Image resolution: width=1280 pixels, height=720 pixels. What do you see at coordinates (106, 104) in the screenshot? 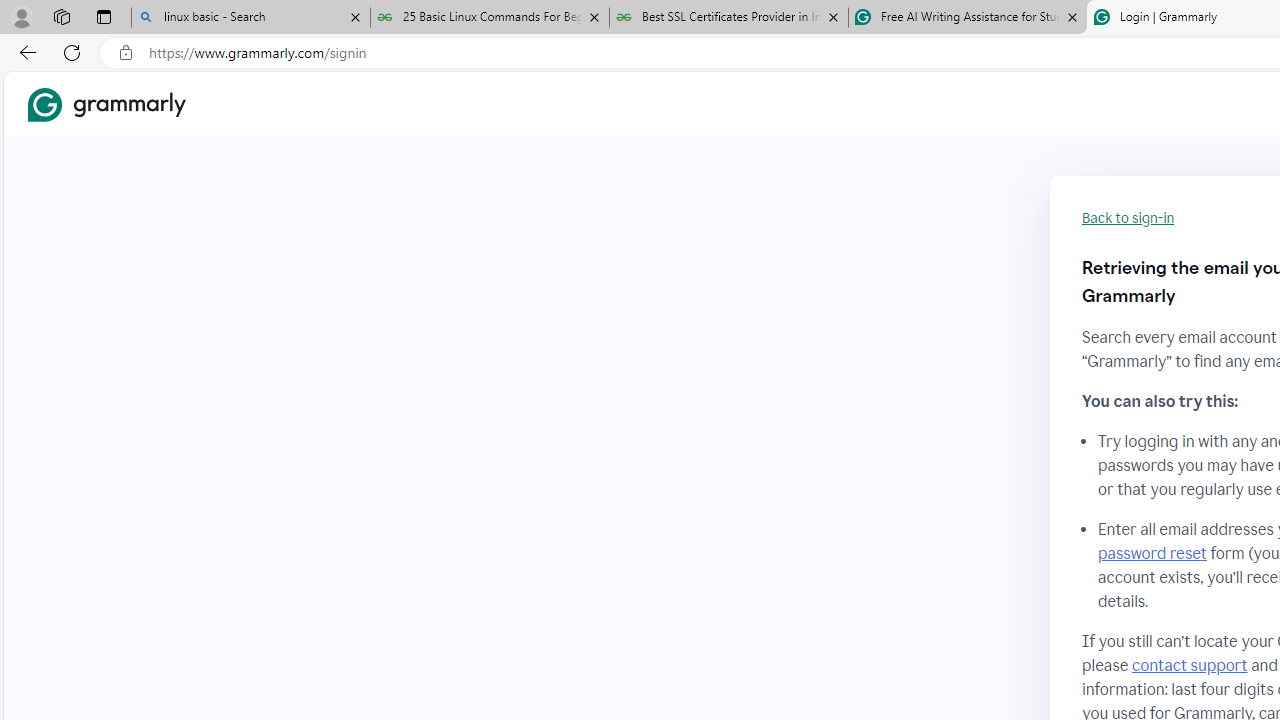
I see `Grammarly Home` at bounding box center [106, 104].